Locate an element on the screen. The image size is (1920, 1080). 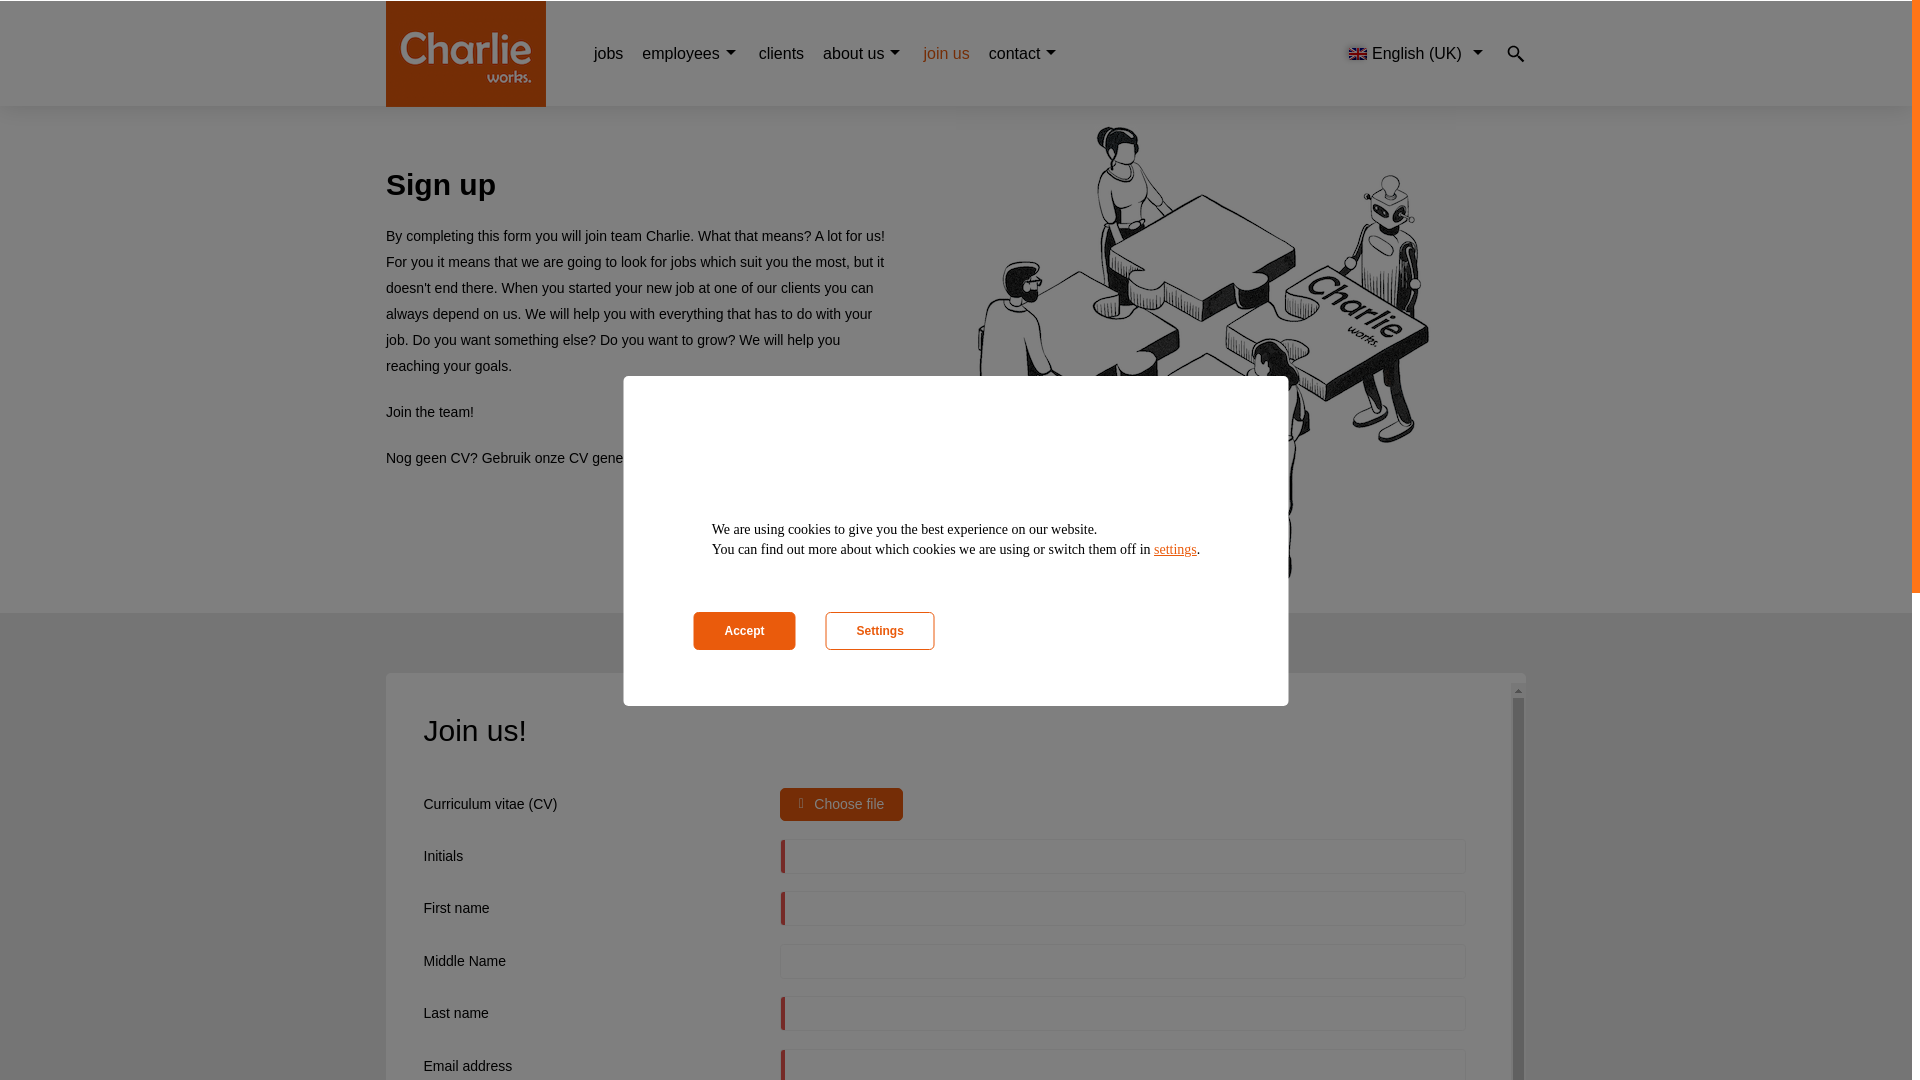
Settings is located at coordinates (880, 631).